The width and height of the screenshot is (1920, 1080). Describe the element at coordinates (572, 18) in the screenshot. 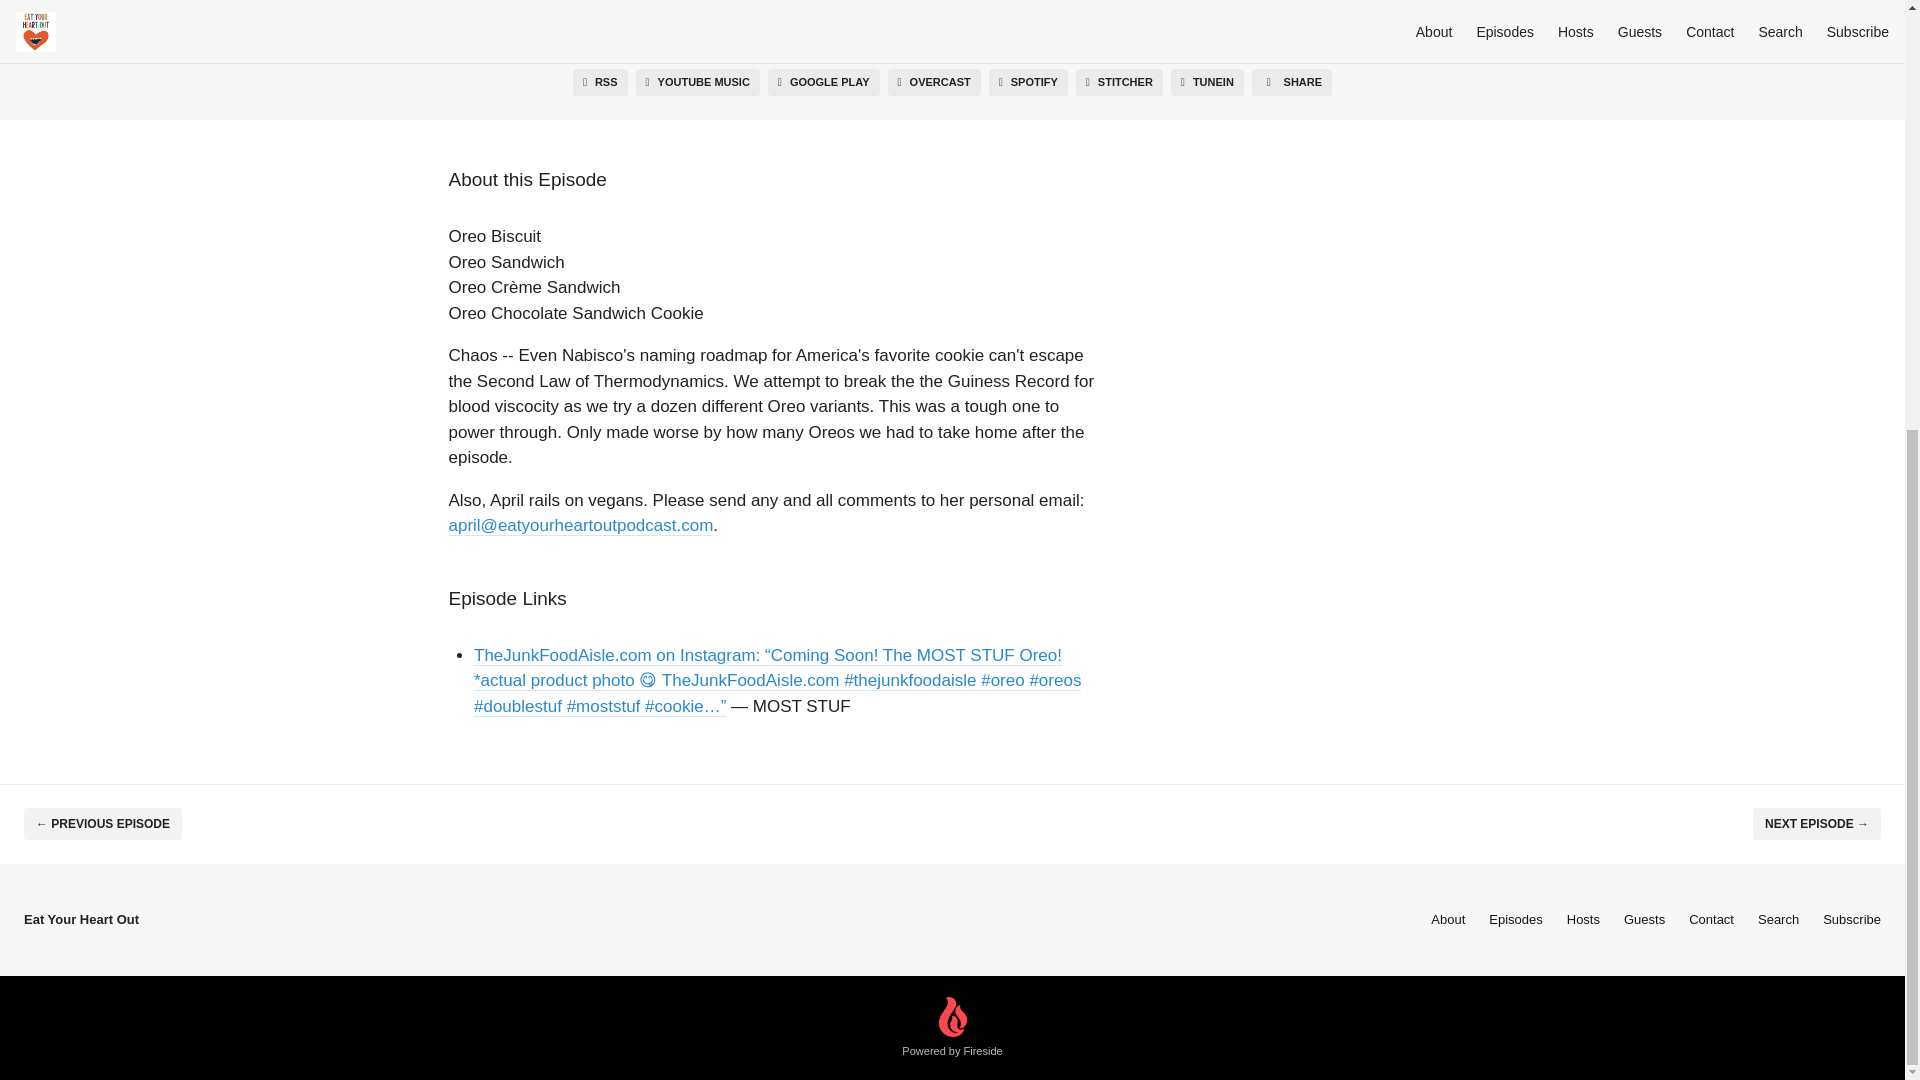

I see `cookie` at that location.